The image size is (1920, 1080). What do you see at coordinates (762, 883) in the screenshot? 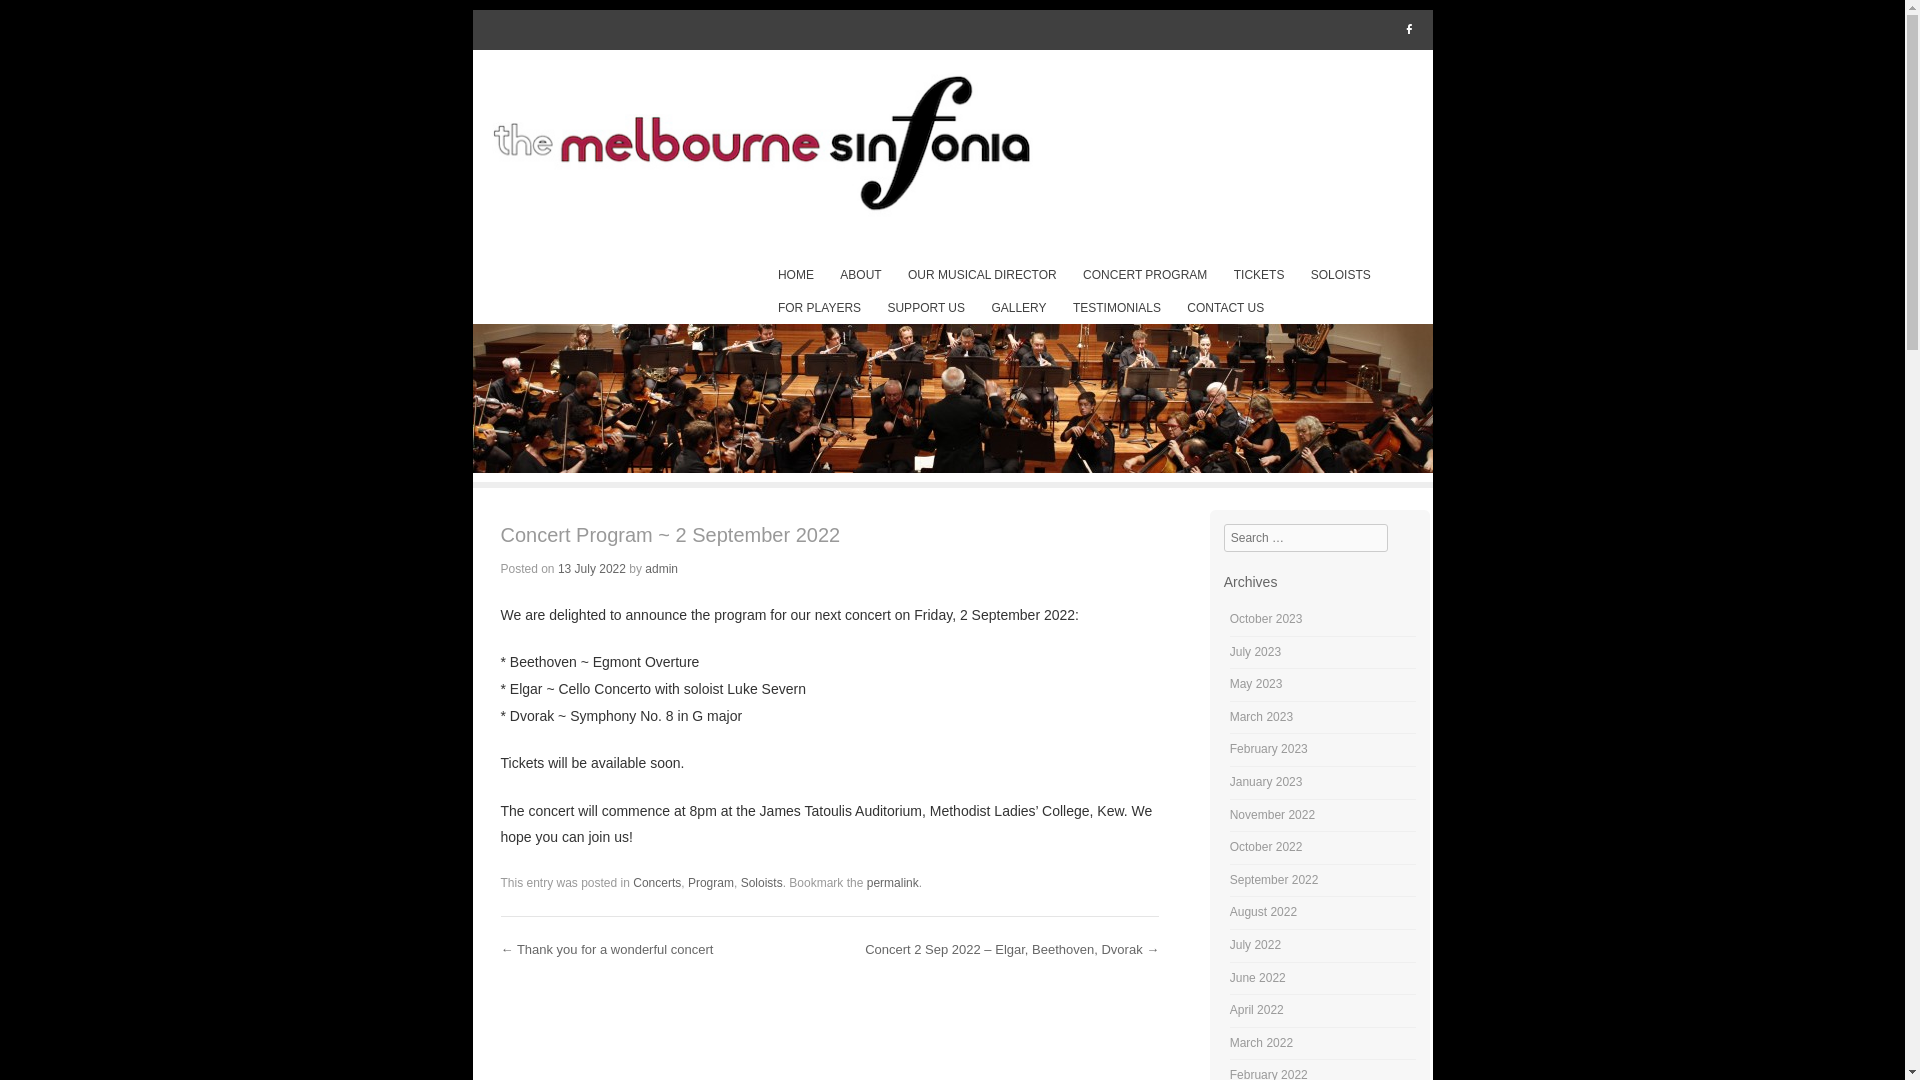
I see `Soloists` at bounding box center [762, 883].